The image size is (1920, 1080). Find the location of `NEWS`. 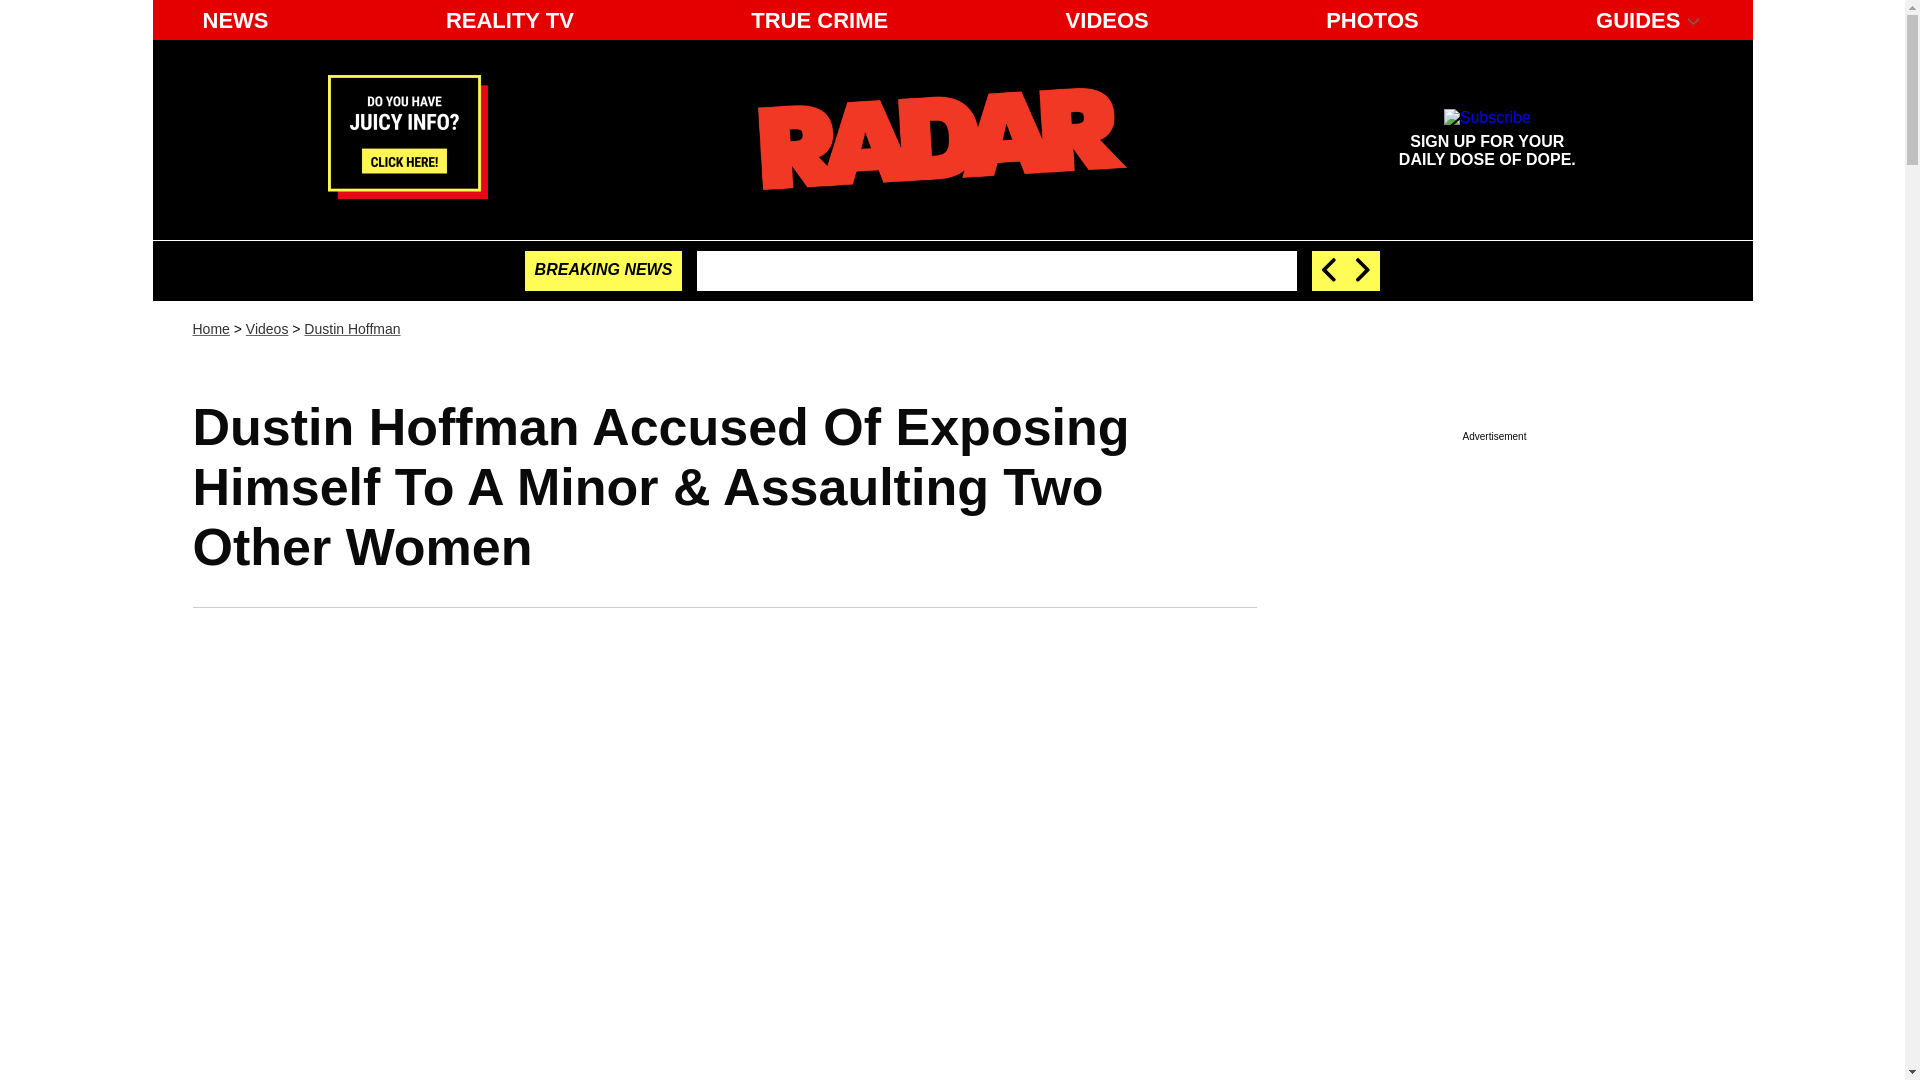

NEWS is located at coordinates (235, 20).